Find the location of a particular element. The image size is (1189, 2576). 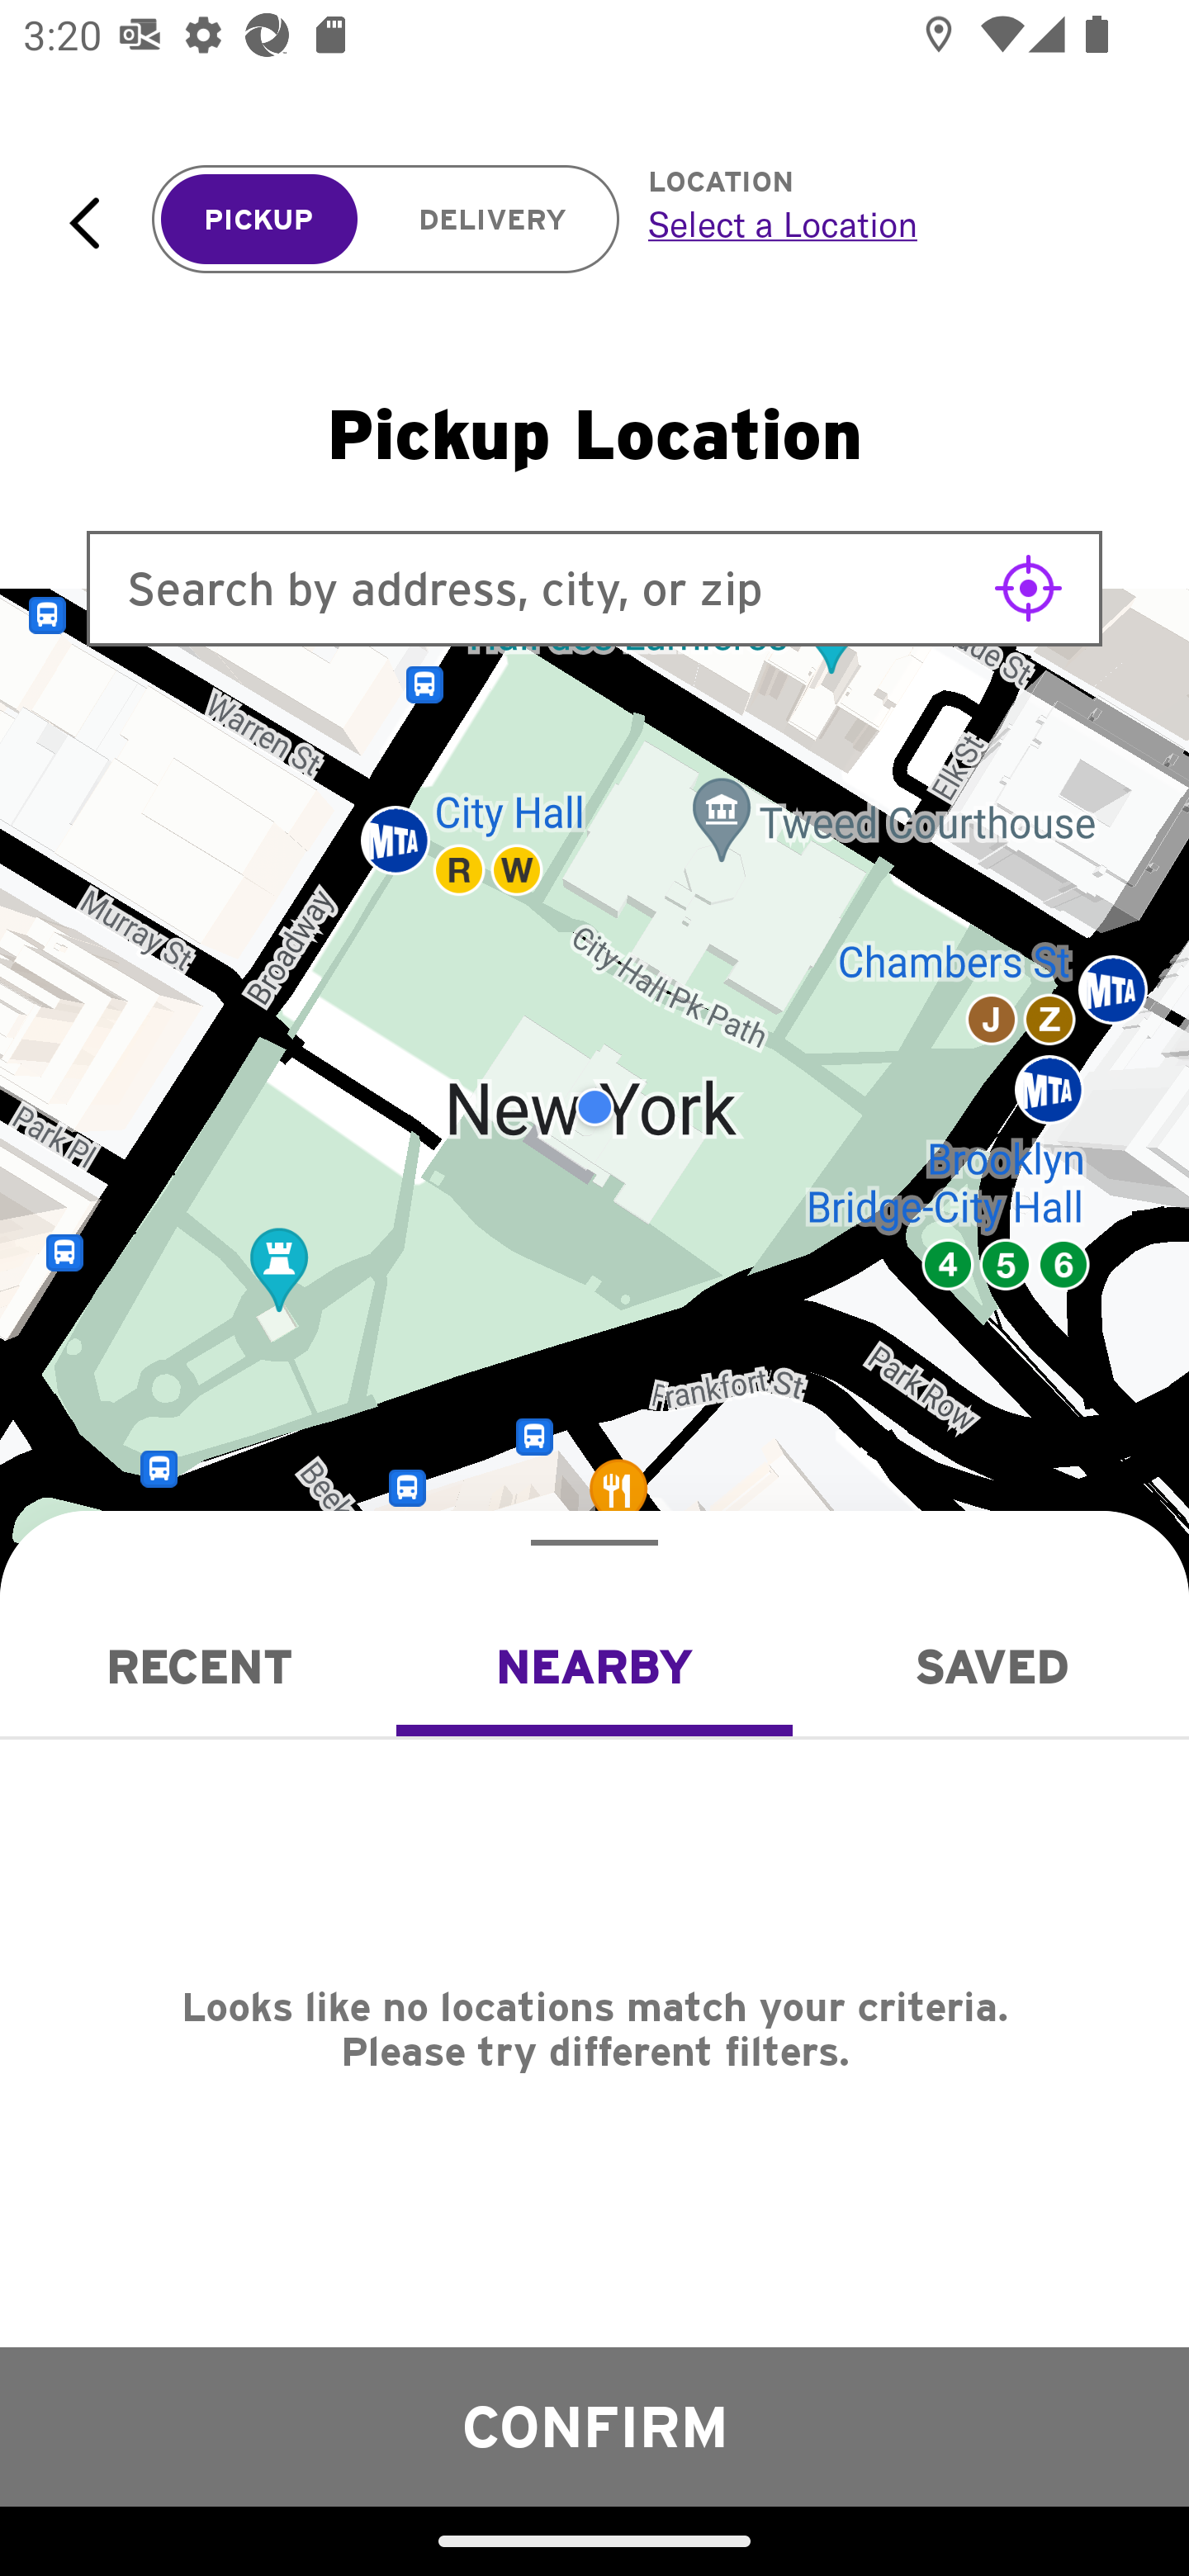

PICKUP is located at coordinates (259, 220).